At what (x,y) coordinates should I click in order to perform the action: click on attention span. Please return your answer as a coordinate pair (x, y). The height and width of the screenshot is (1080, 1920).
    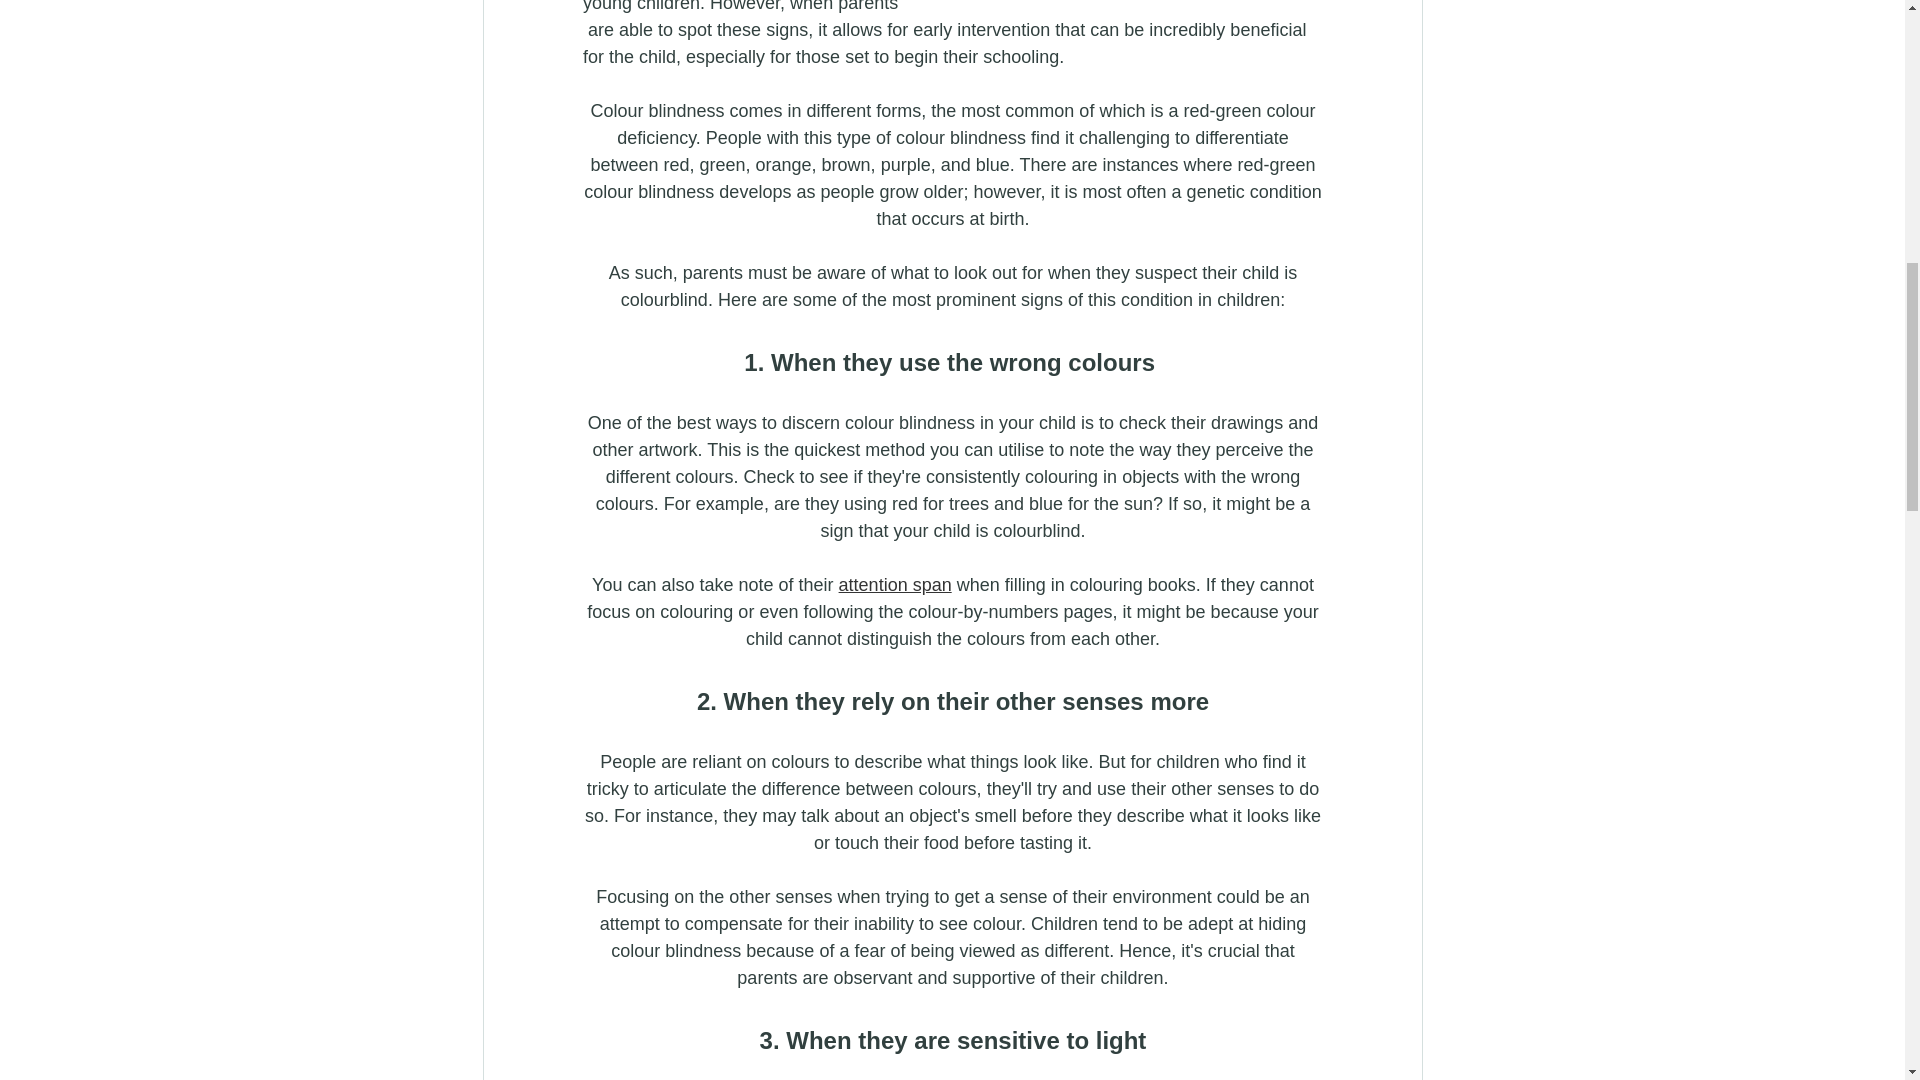
    Looking at the image, I should click on (894, 584).